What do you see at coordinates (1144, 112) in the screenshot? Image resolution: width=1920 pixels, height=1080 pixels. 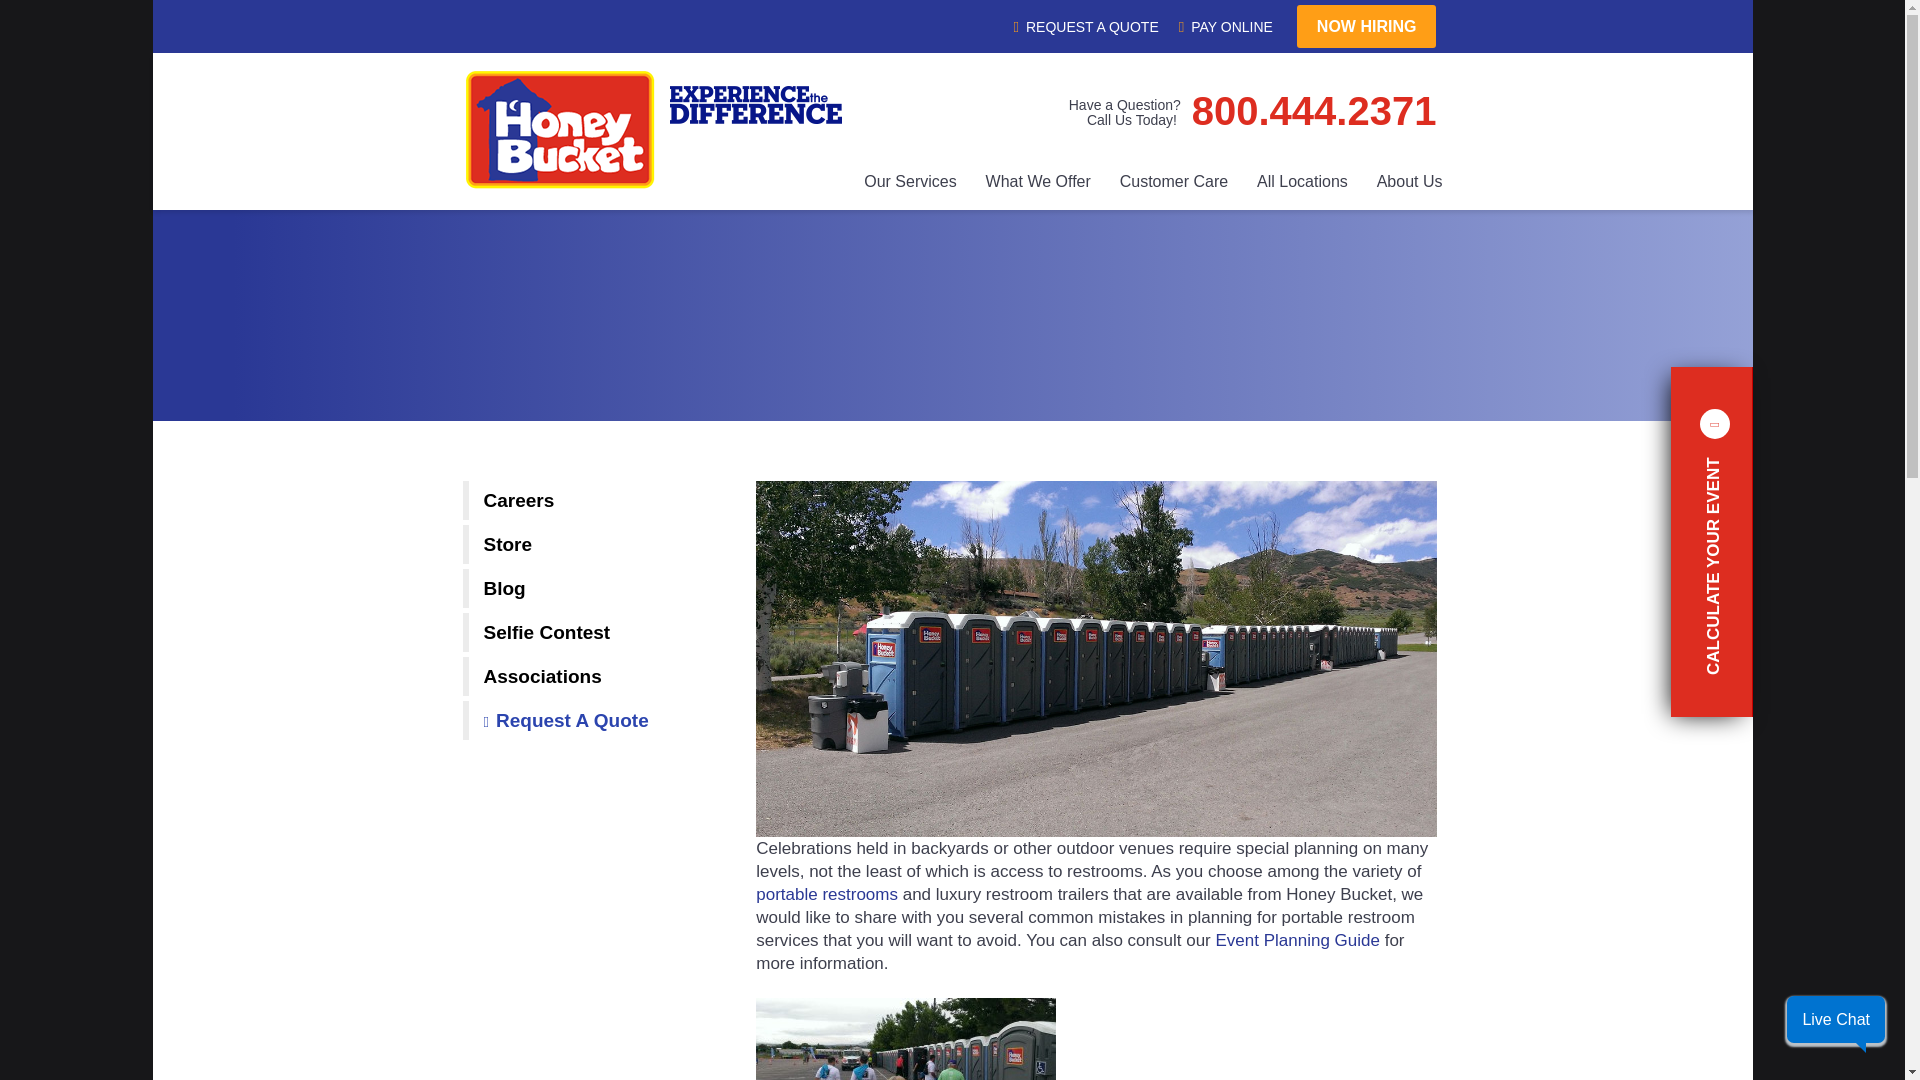 I see `REQUEST A QUOTE` at bounding box center [1144, 112].